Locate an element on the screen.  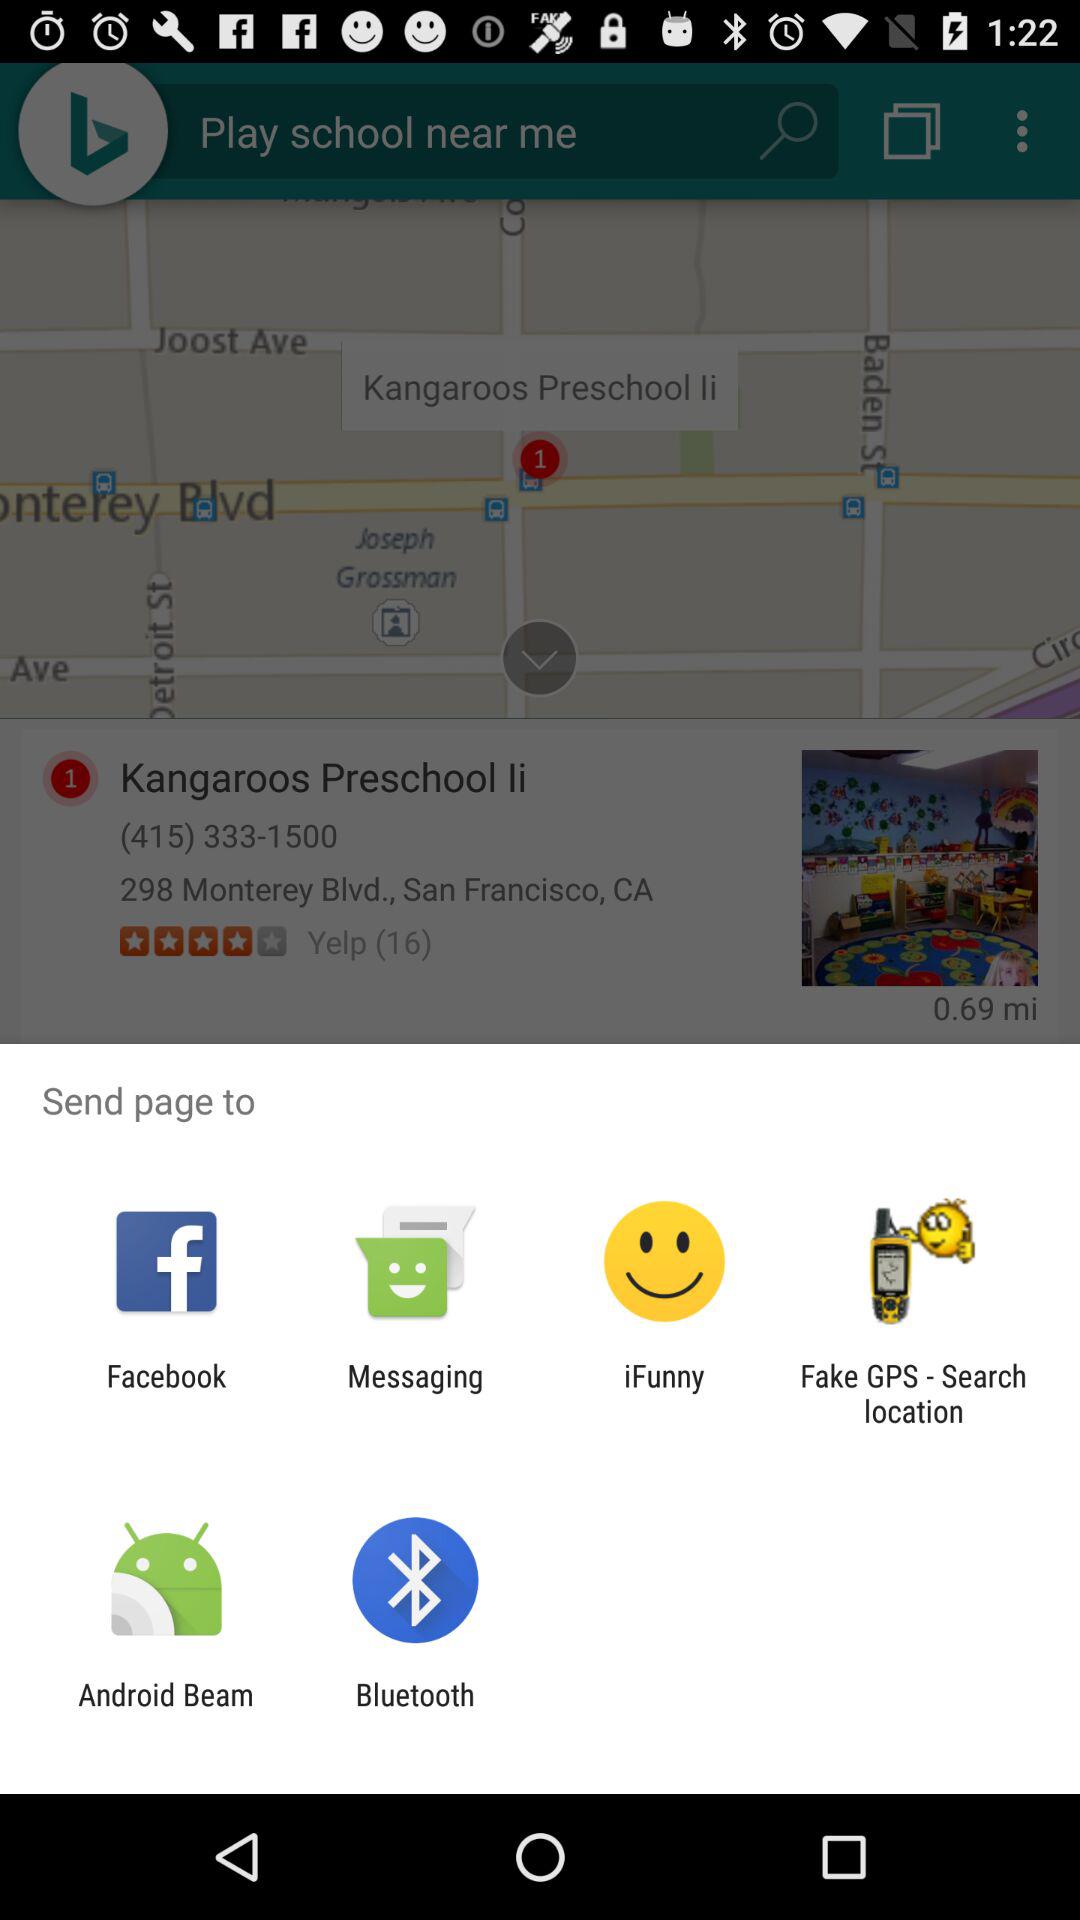
choose the android beam item is located at coordinates (166, 1712).